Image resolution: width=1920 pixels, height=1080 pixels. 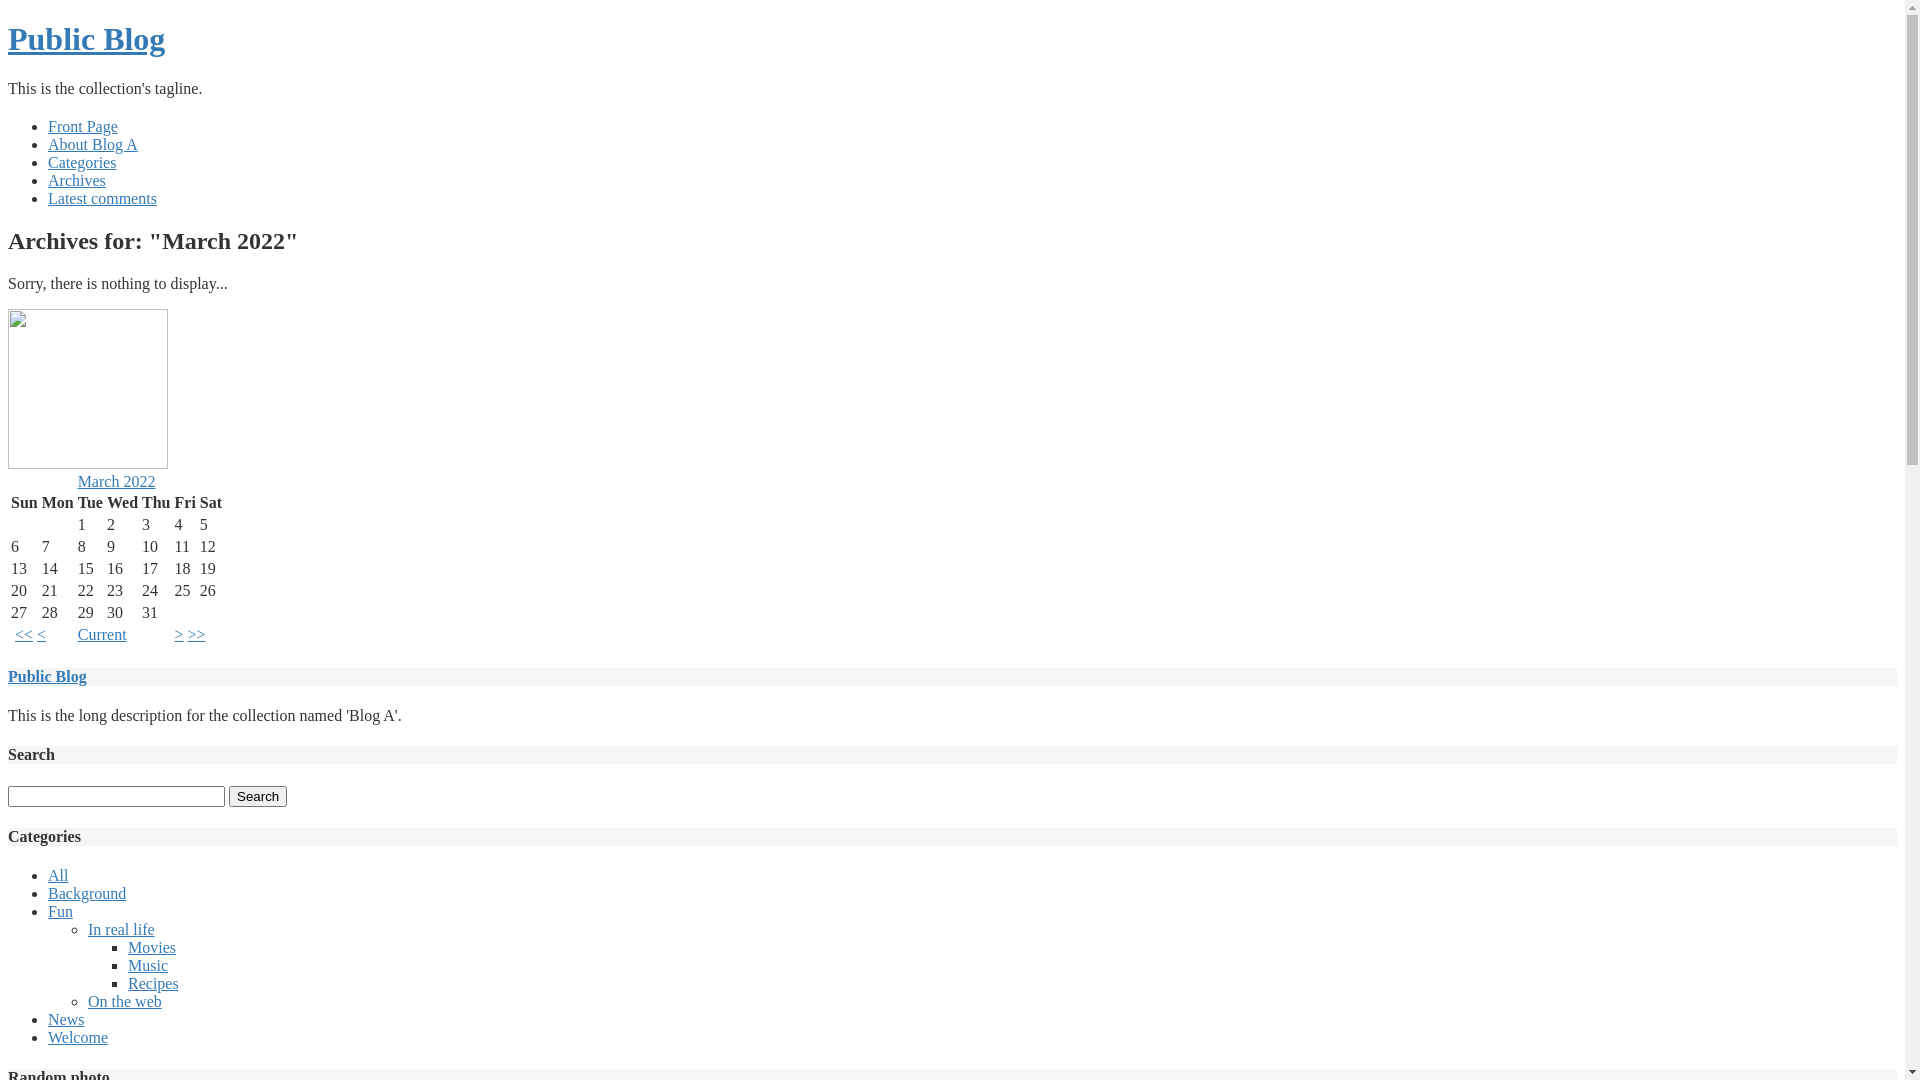 What do you see at coordinates (197, 634) in the screenshot?
I see `>>` at bounding box center [197, 634].